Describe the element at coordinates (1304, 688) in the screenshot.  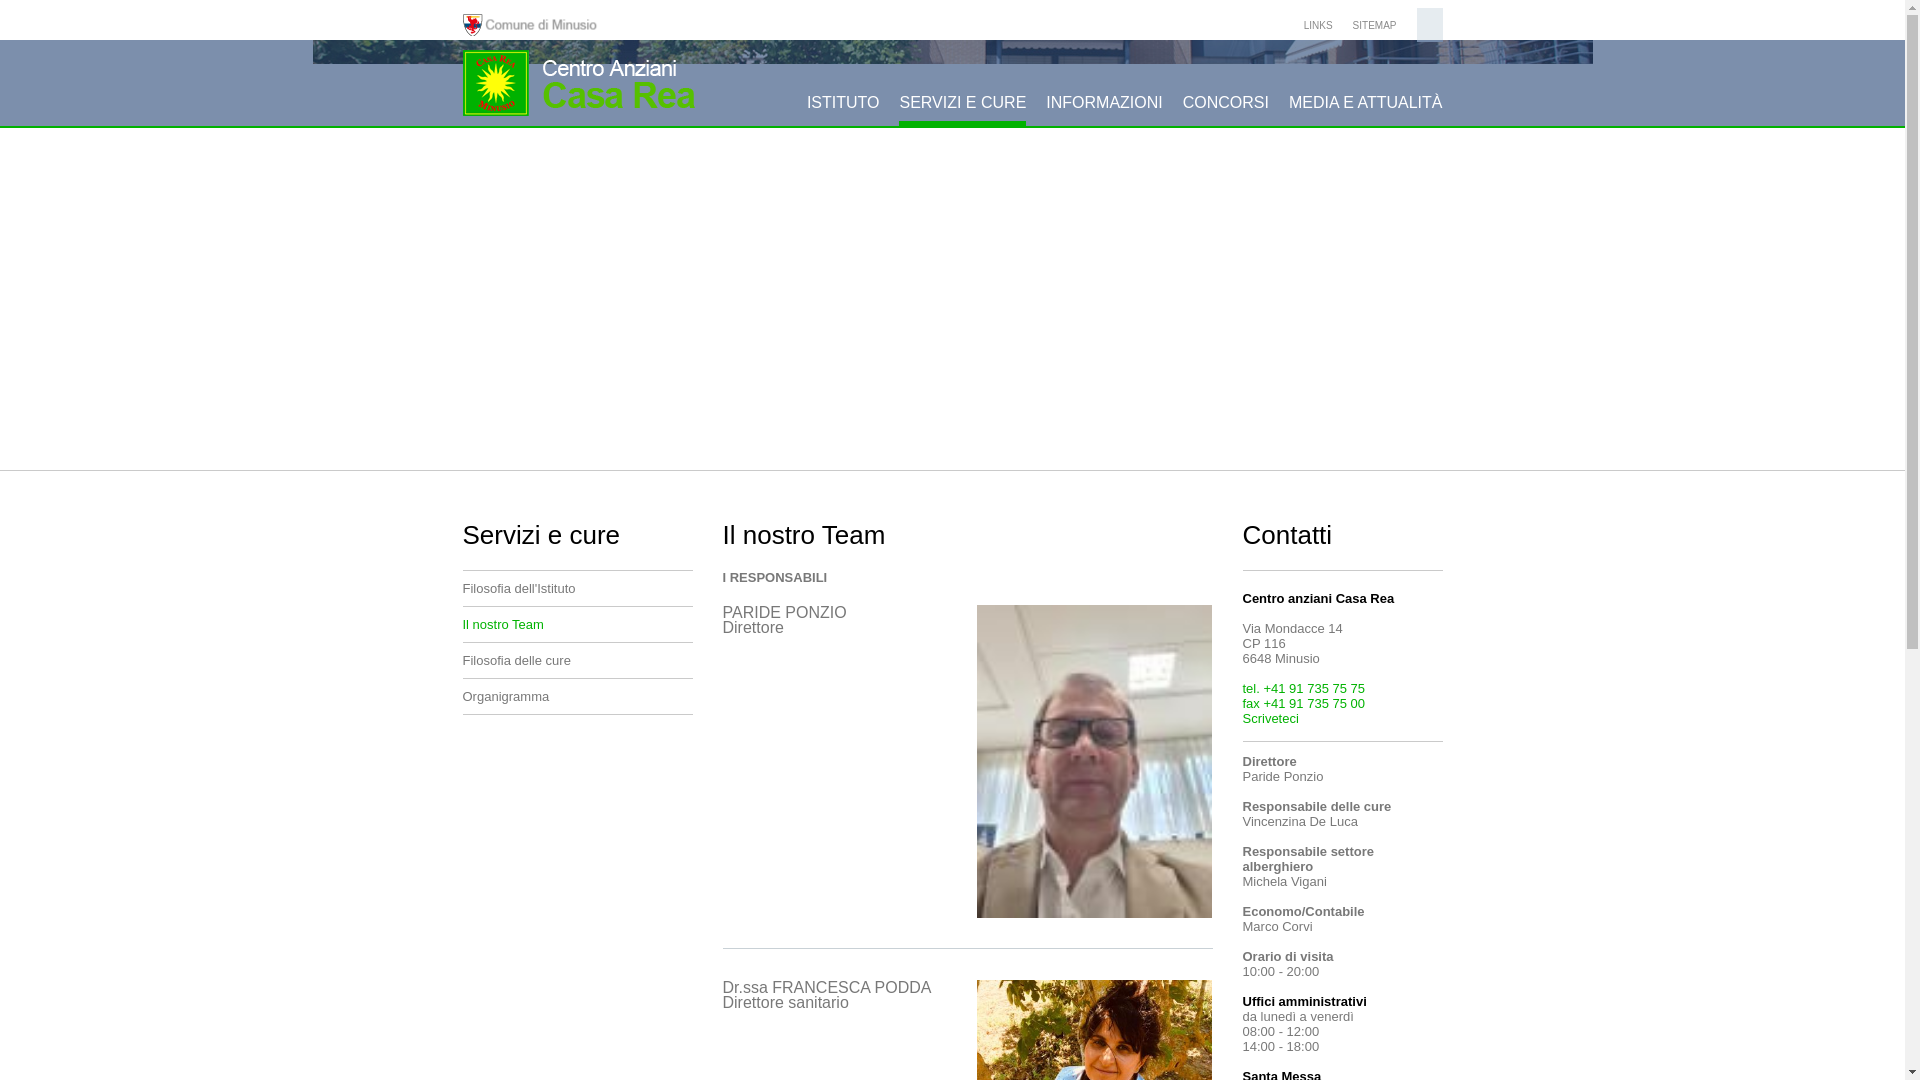
I see `tel. +41 91 735 75 75` at that location.